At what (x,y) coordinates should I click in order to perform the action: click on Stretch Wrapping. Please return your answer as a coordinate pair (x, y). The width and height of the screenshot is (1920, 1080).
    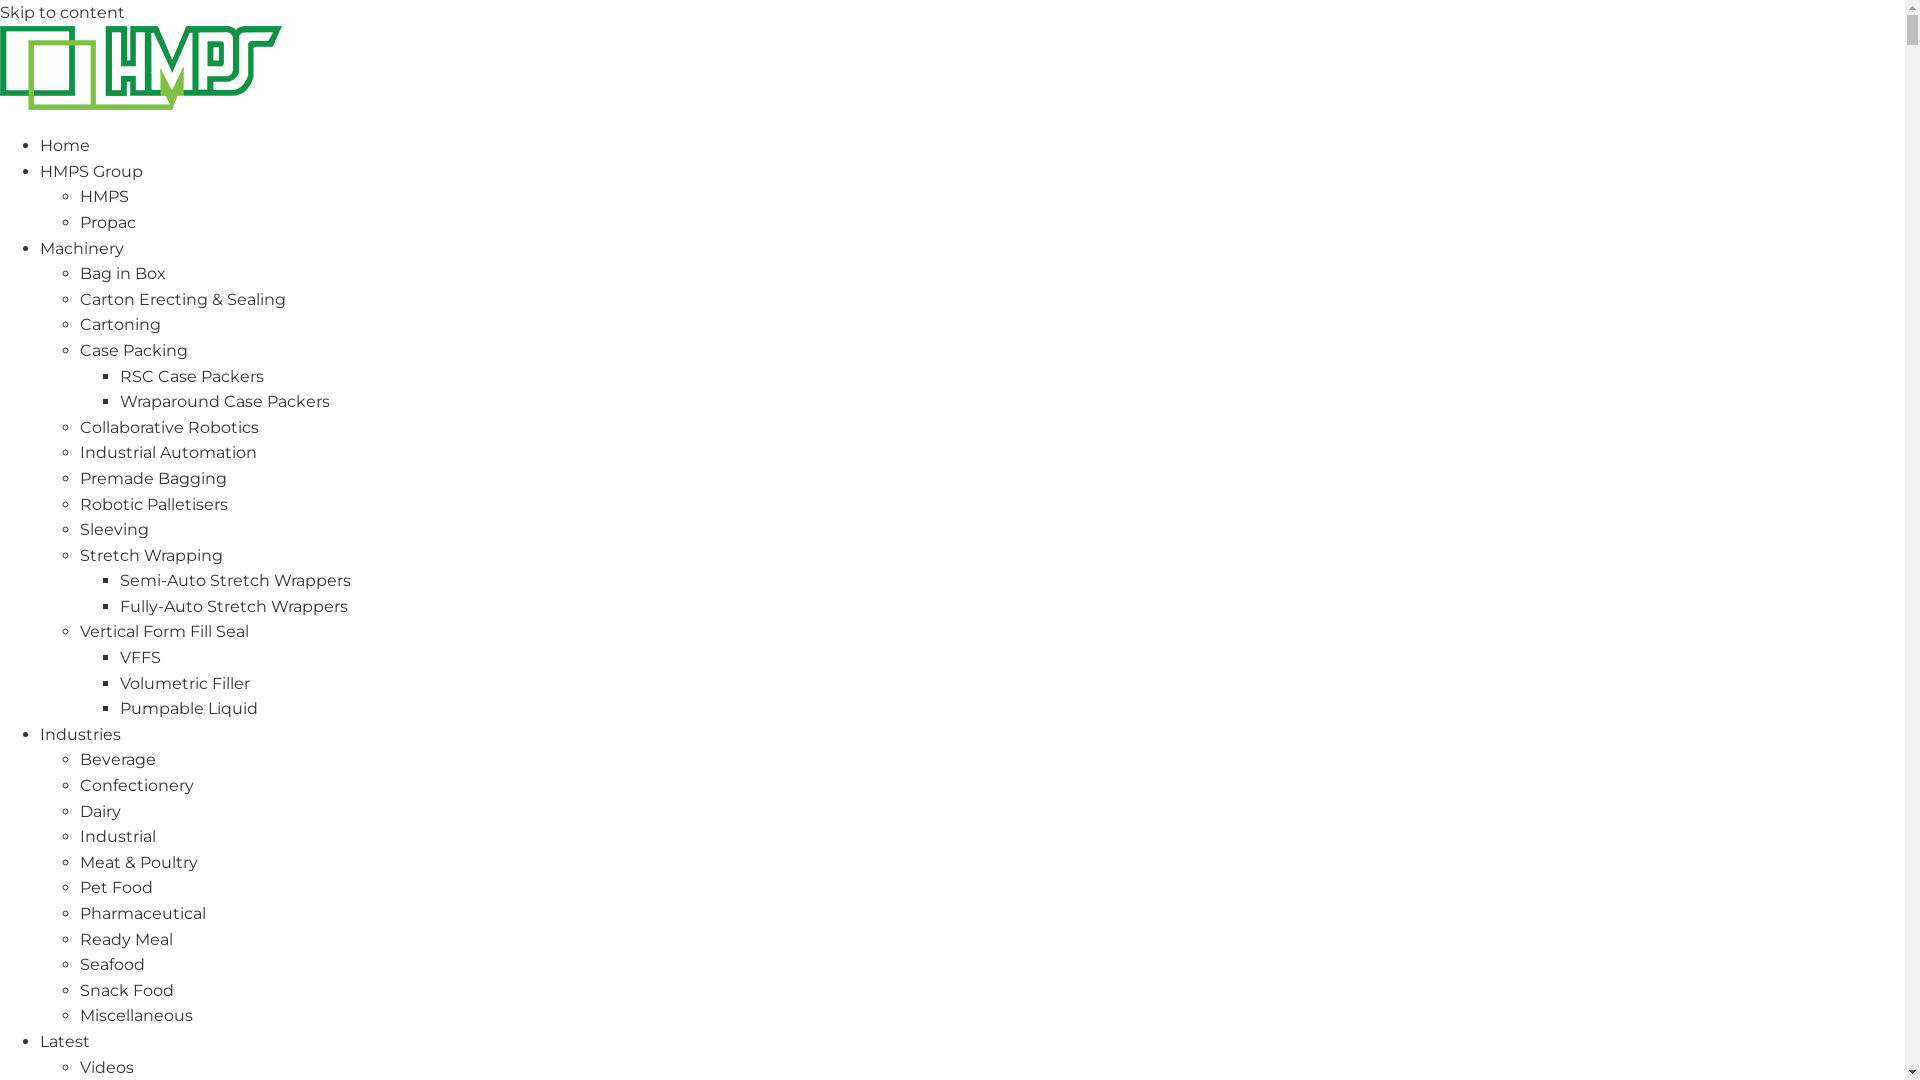
    Looking at the image, I should click on (152, 556).